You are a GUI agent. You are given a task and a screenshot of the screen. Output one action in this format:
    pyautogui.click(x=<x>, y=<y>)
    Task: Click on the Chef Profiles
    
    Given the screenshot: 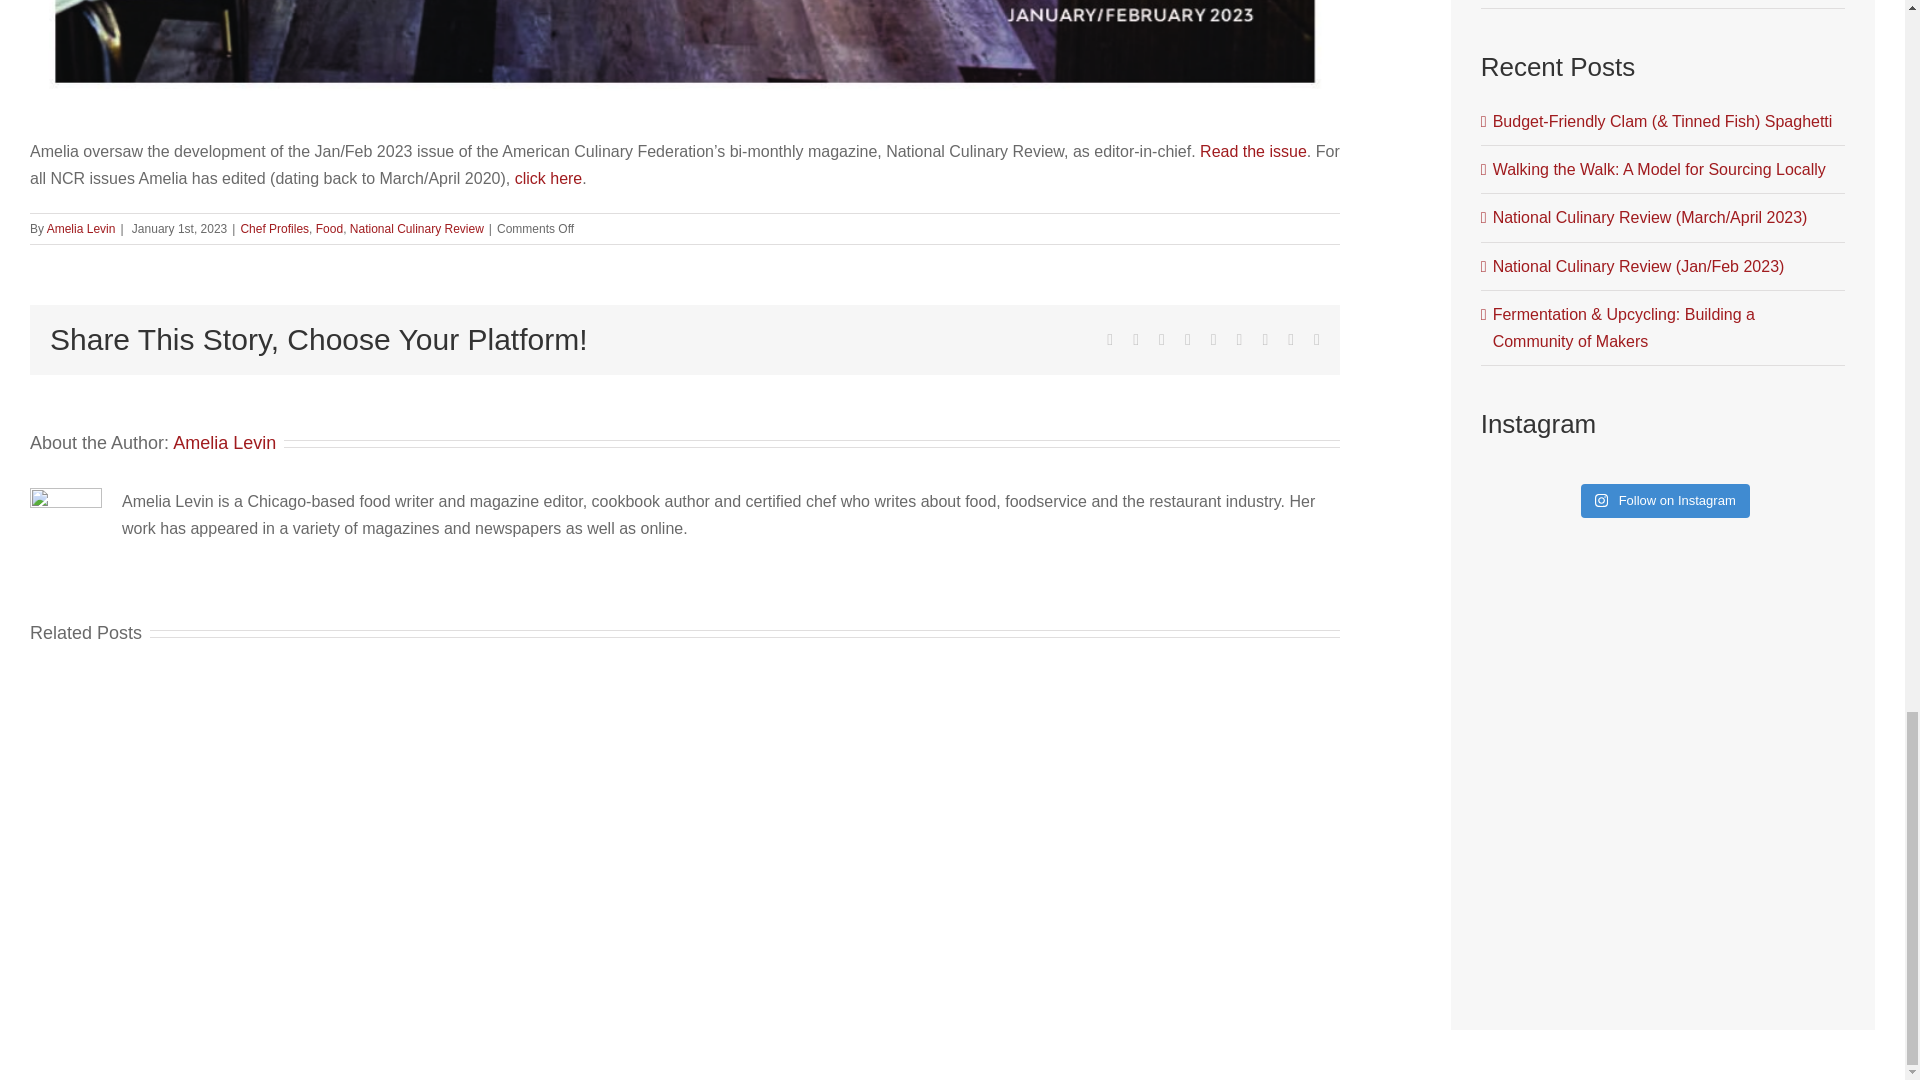 What is the action you would take?
    pyautogui.click(x=274, y=229)
    